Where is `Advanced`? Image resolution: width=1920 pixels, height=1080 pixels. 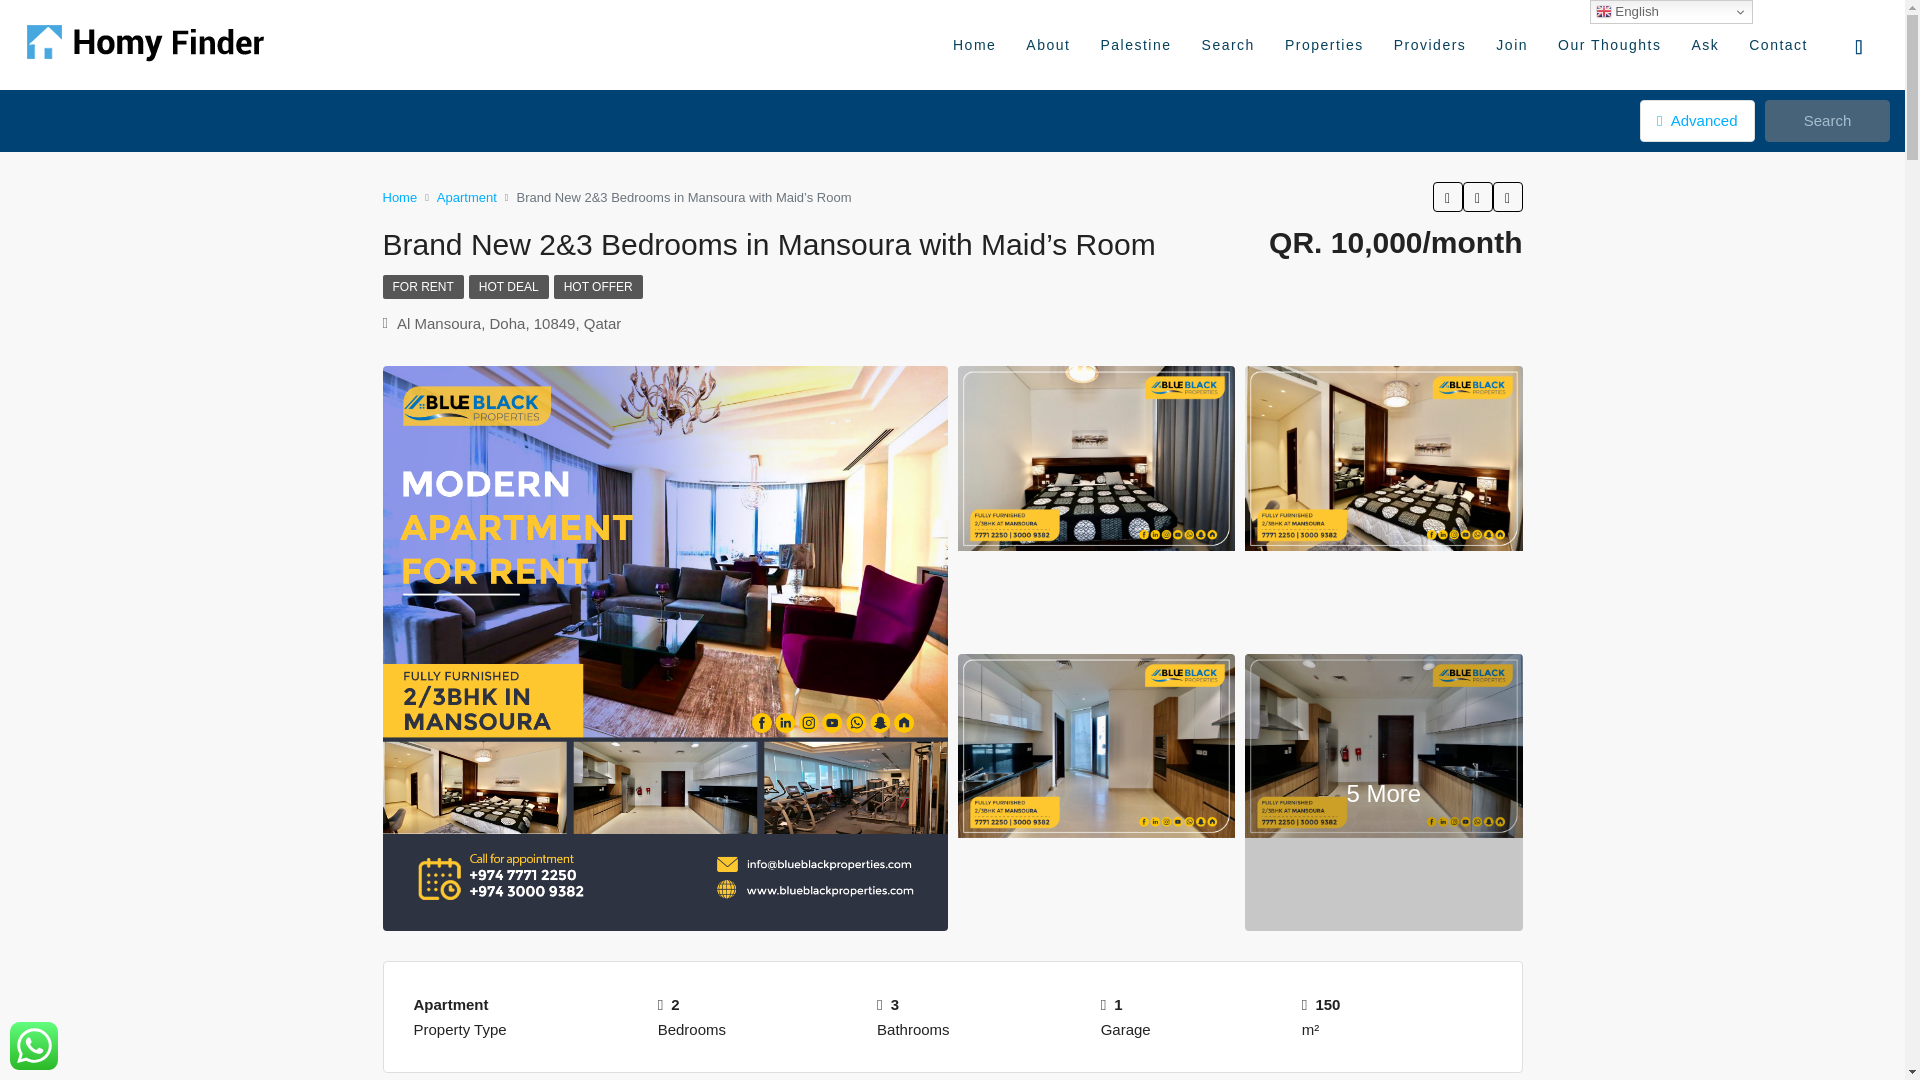 Advanced is located at coordinates (1696, 120).